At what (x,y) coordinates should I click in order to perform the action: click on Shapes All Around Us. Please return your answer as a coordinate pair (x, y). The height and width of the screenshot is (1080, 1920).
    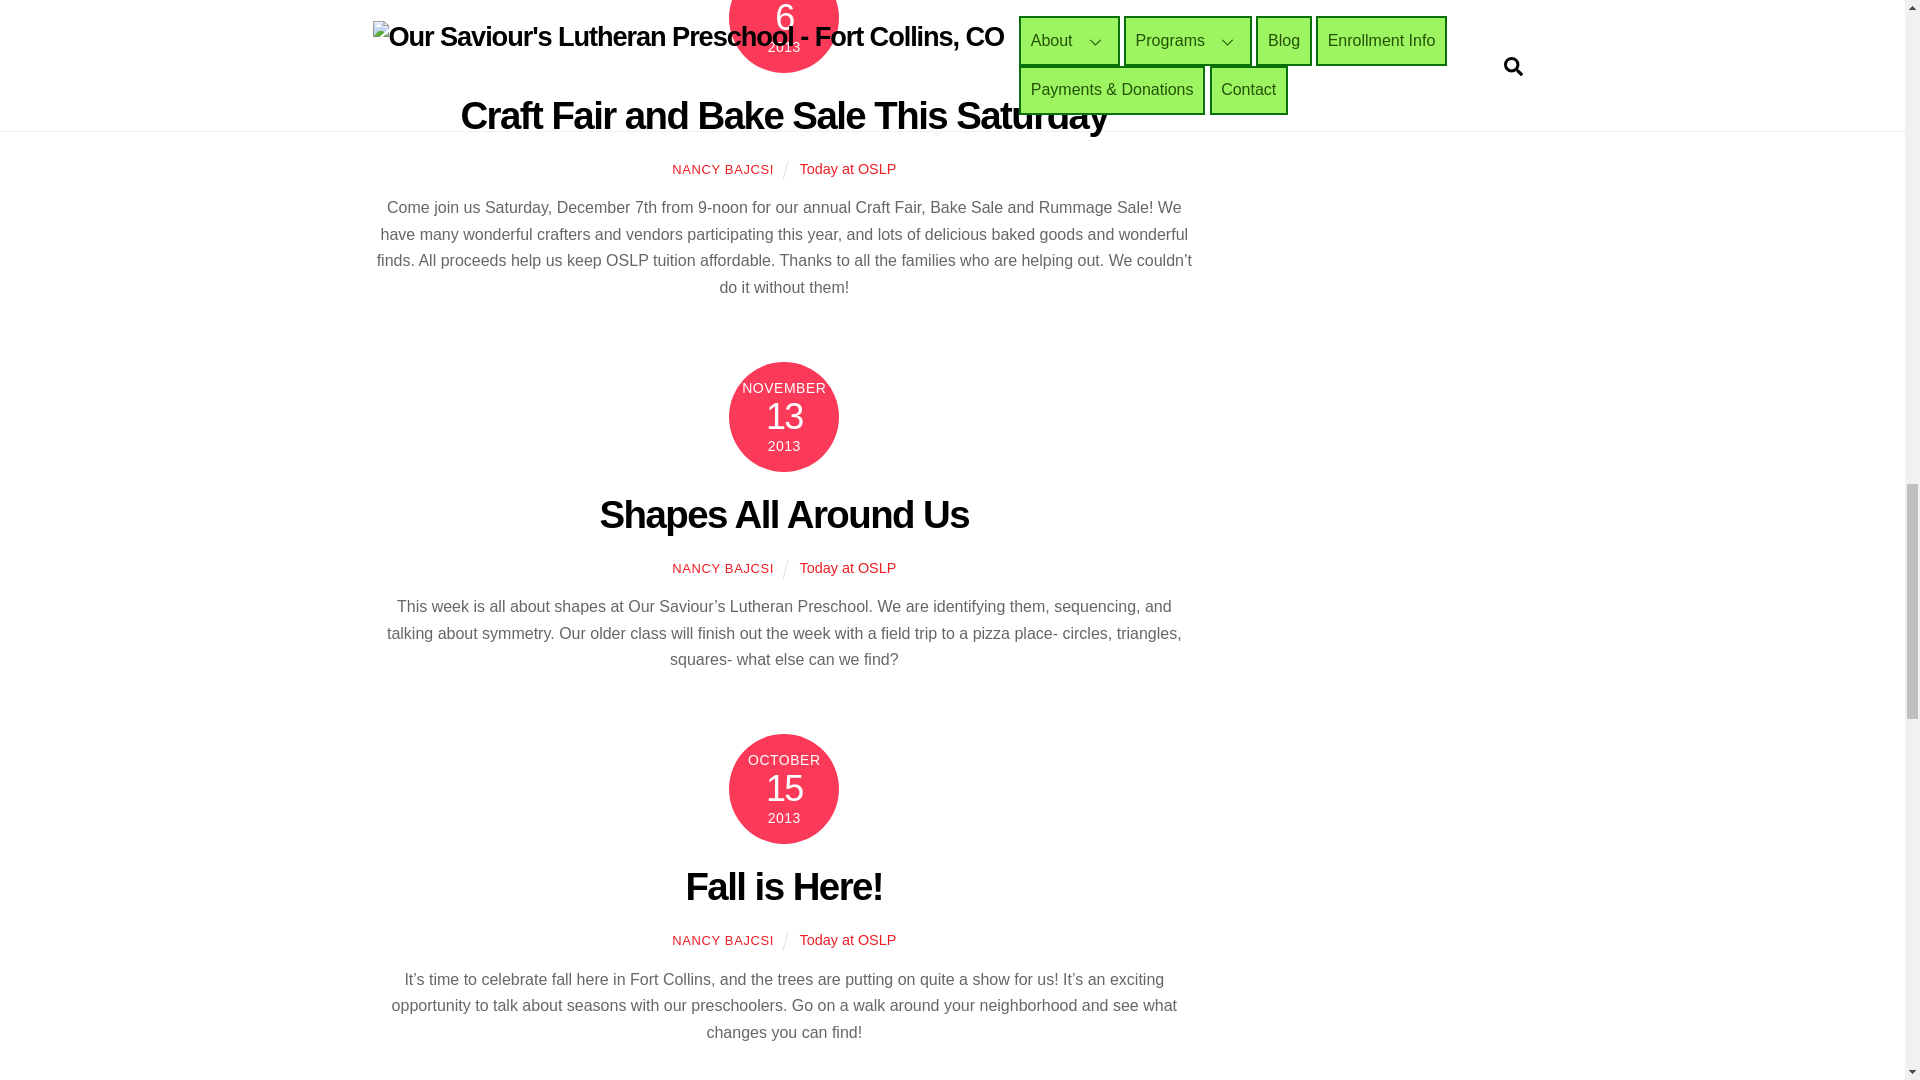
    Looking at the image, I should click on (784, 514).